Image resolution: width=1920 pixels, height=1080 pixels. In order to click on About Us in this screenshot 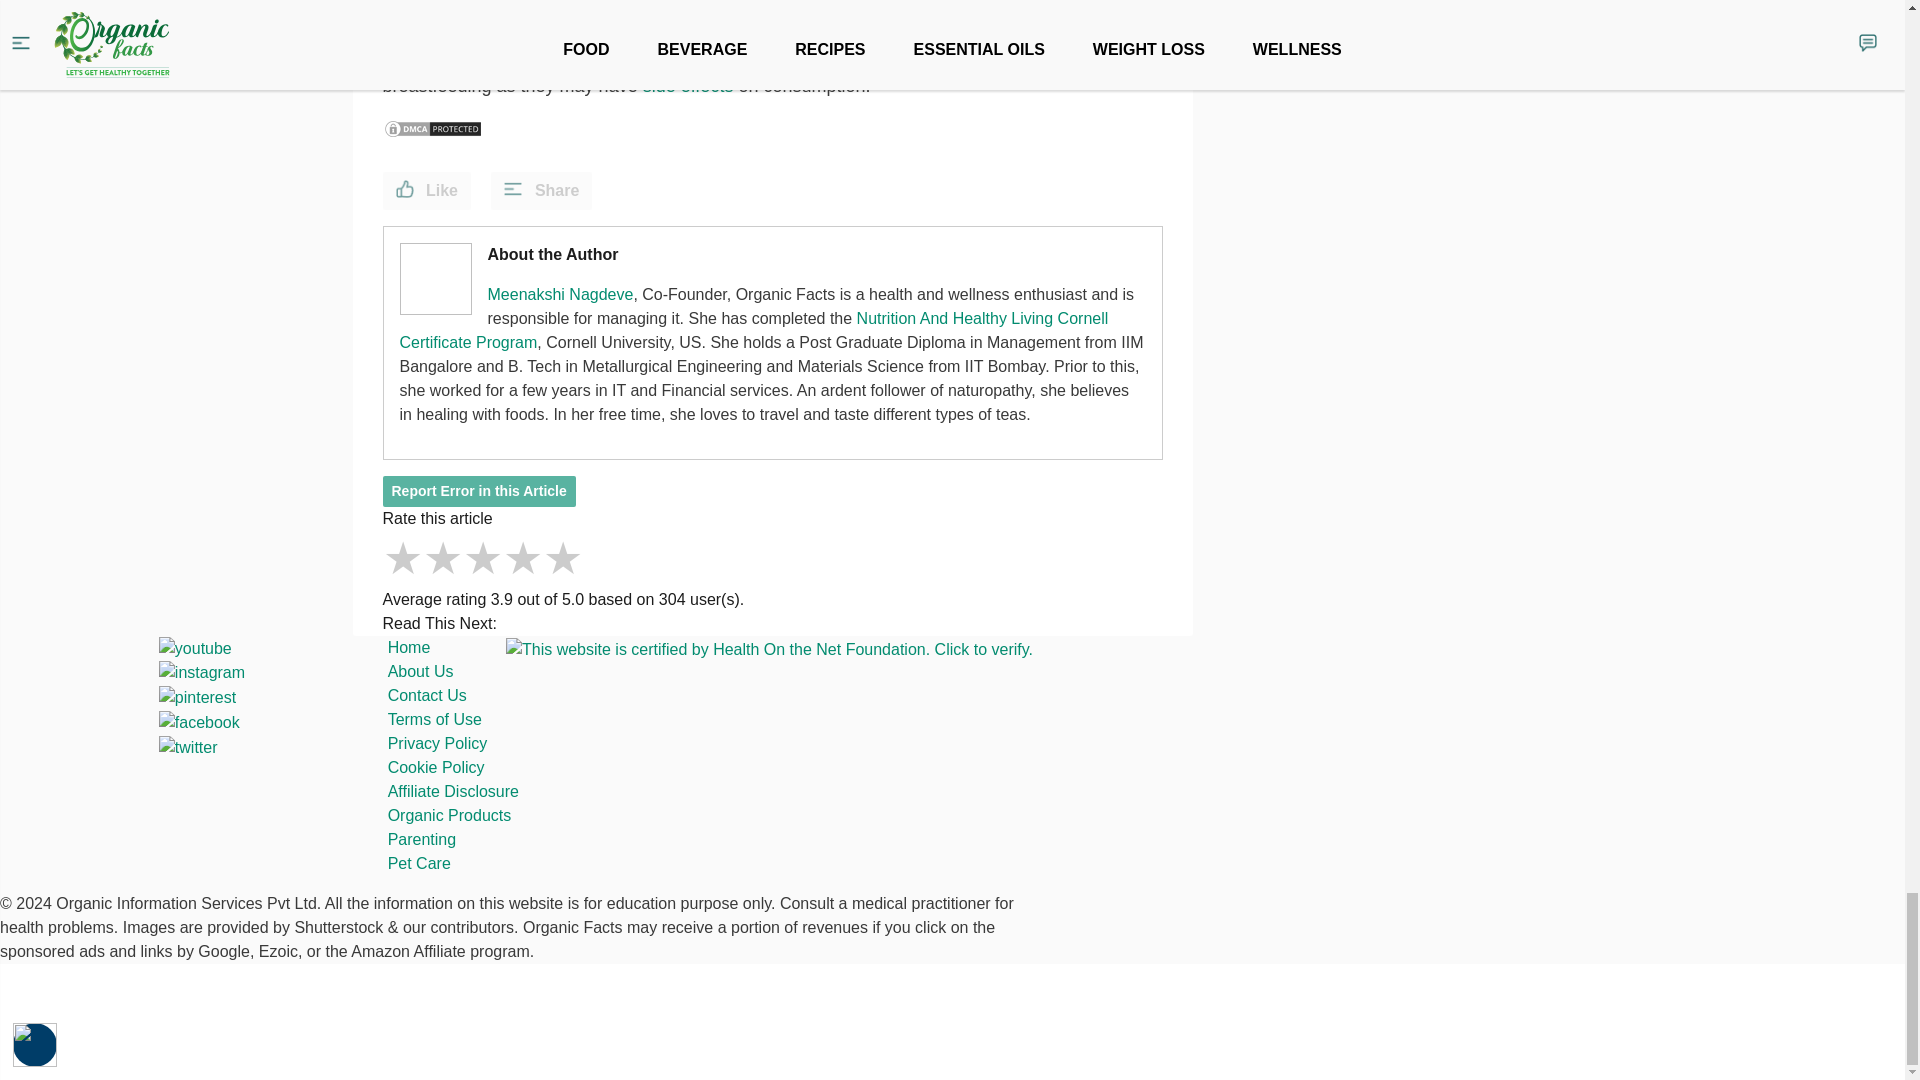, I will do `click(420, 672)`.